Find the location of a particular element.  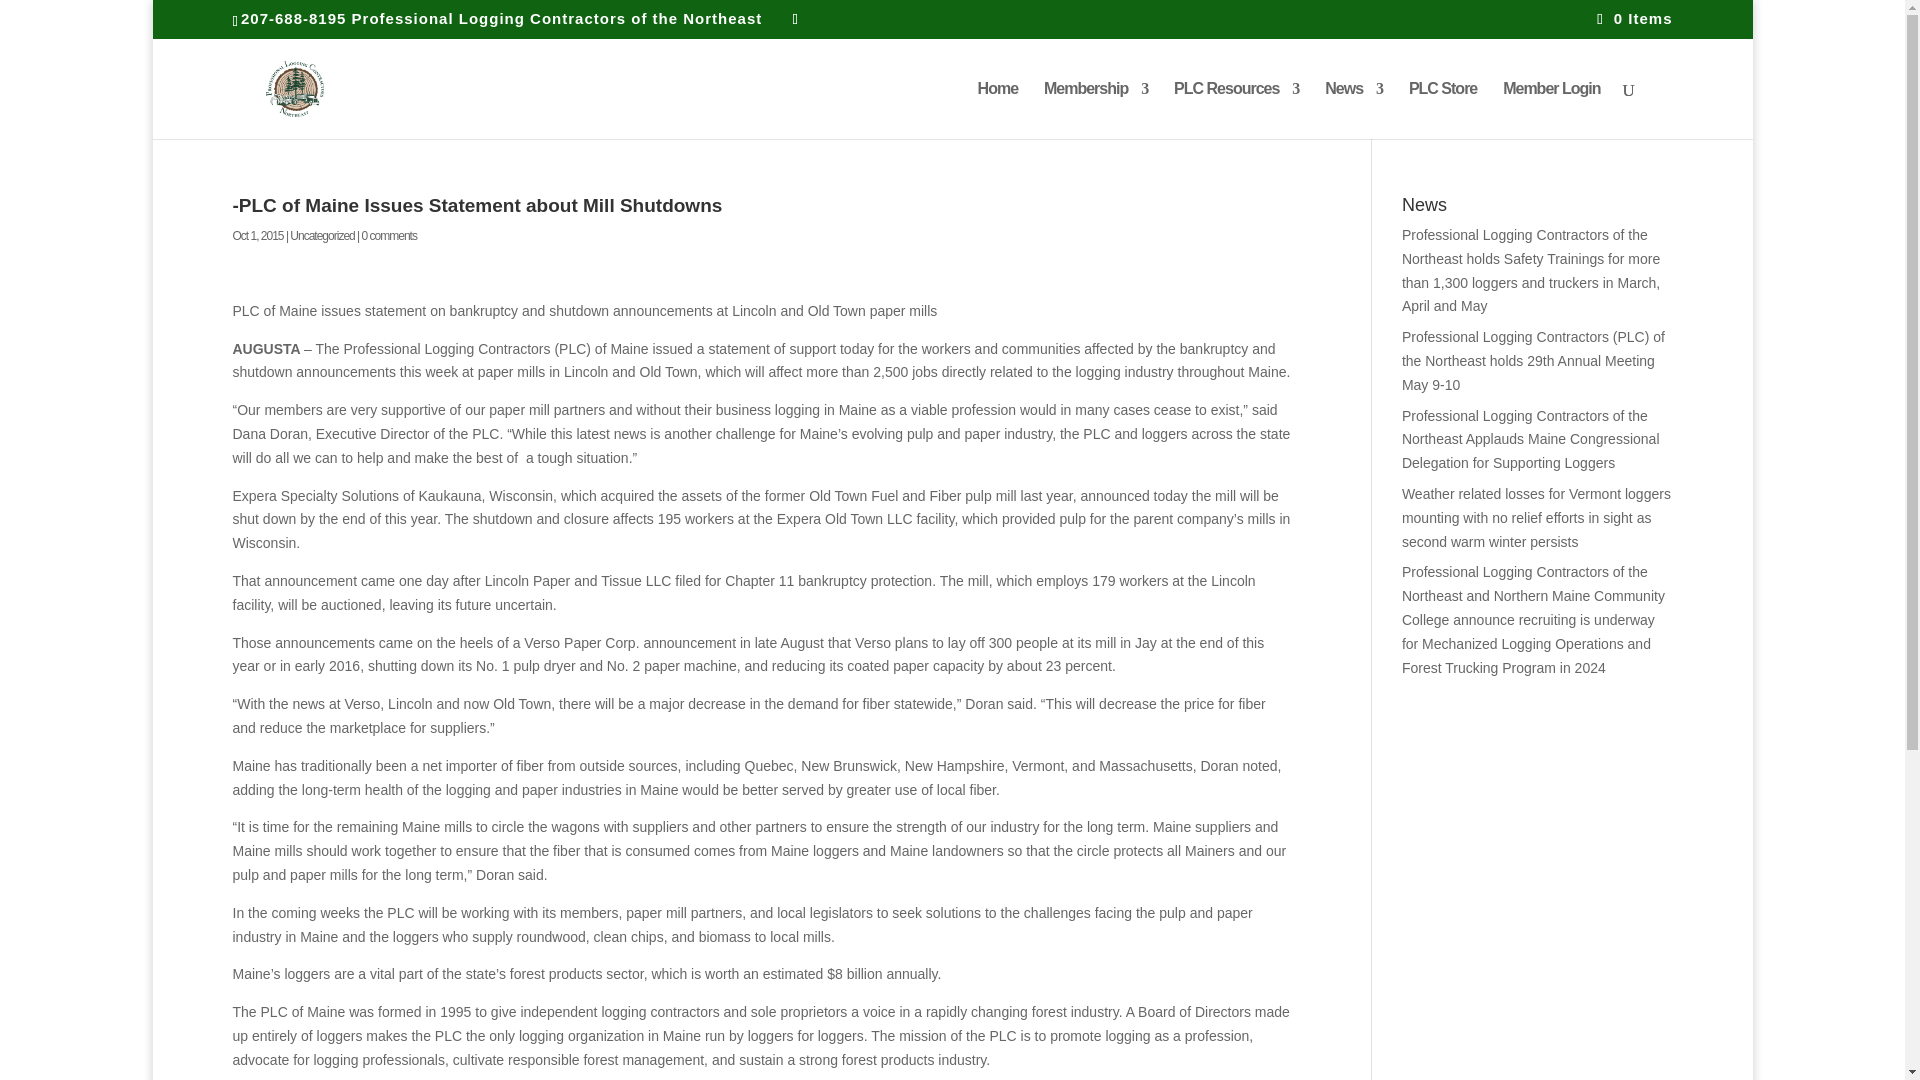

News is located at coordinates (1353, 110).